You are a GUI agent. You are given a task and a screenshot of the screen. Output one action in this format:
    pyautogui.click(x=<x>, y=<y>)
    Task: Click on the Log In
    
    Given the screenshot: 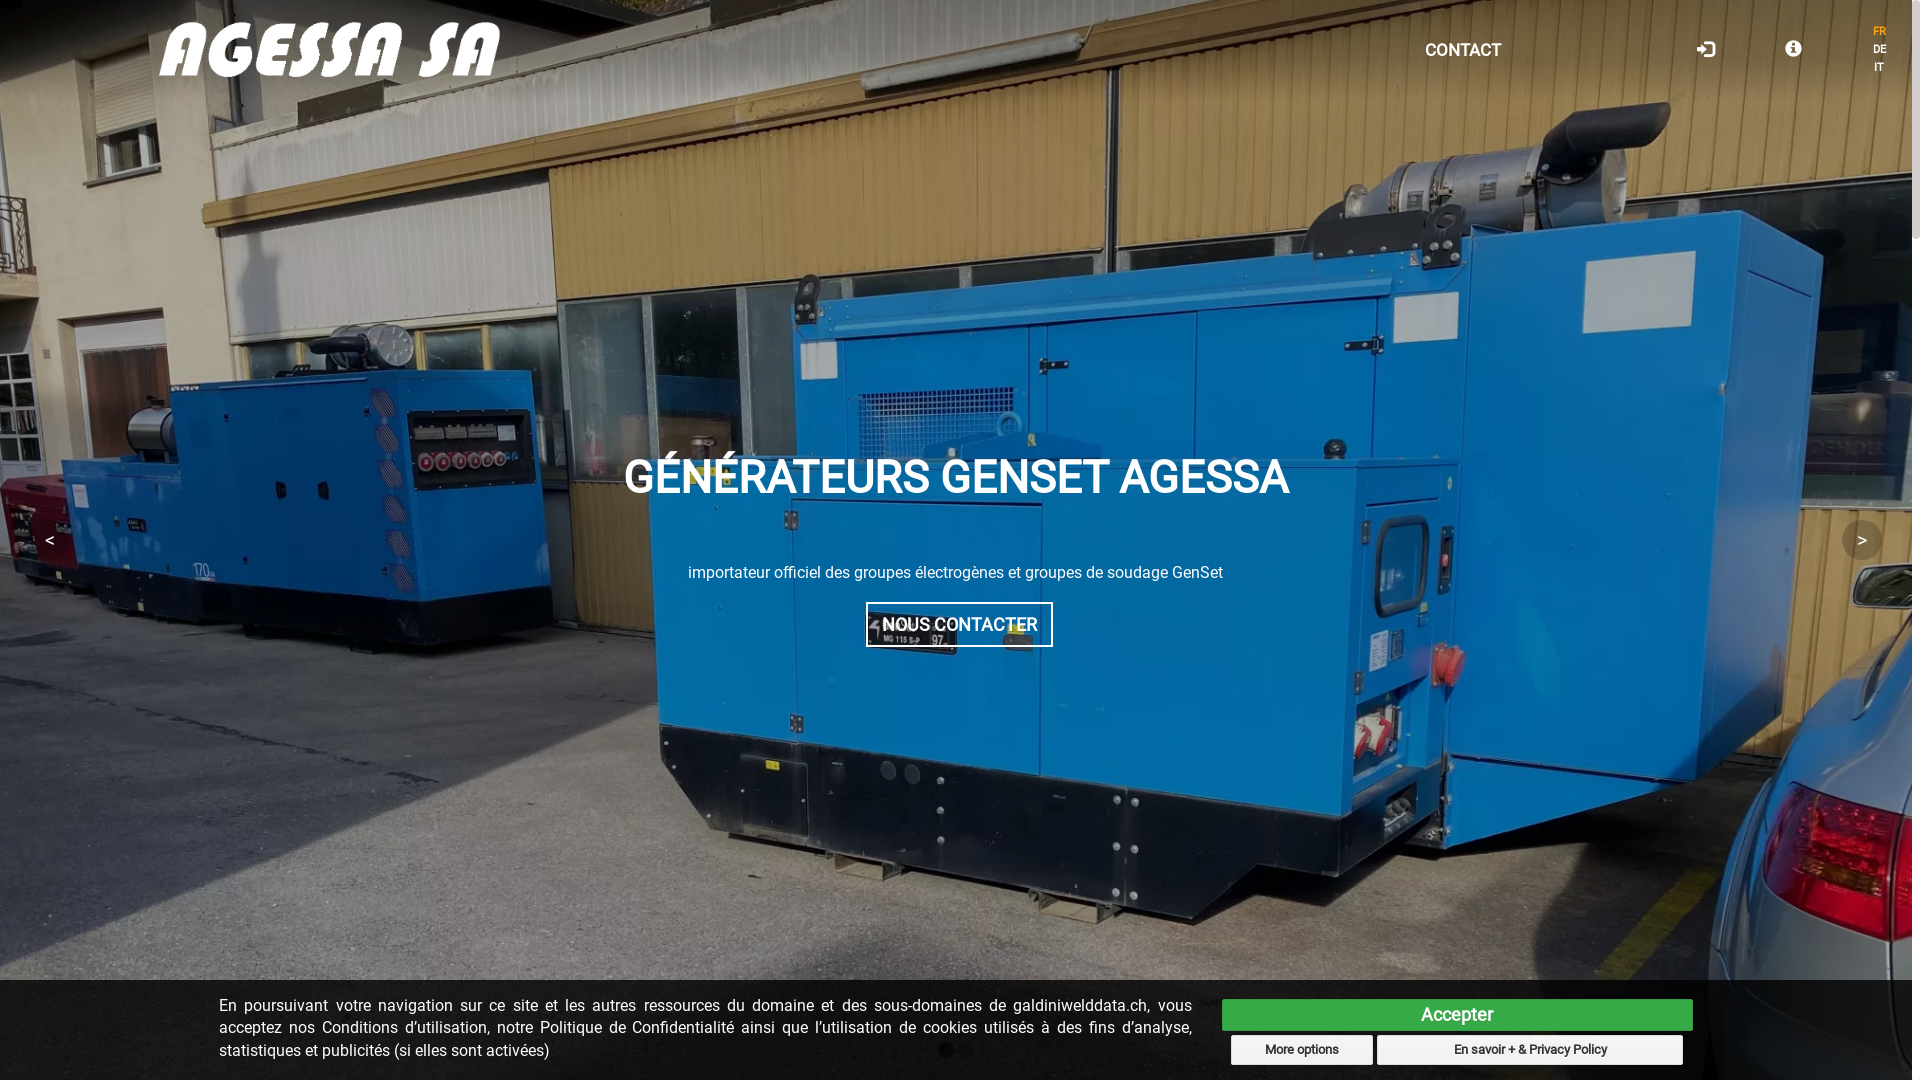 What is the action you would take?
    pyautogui.click(x=1706, y=50)
    